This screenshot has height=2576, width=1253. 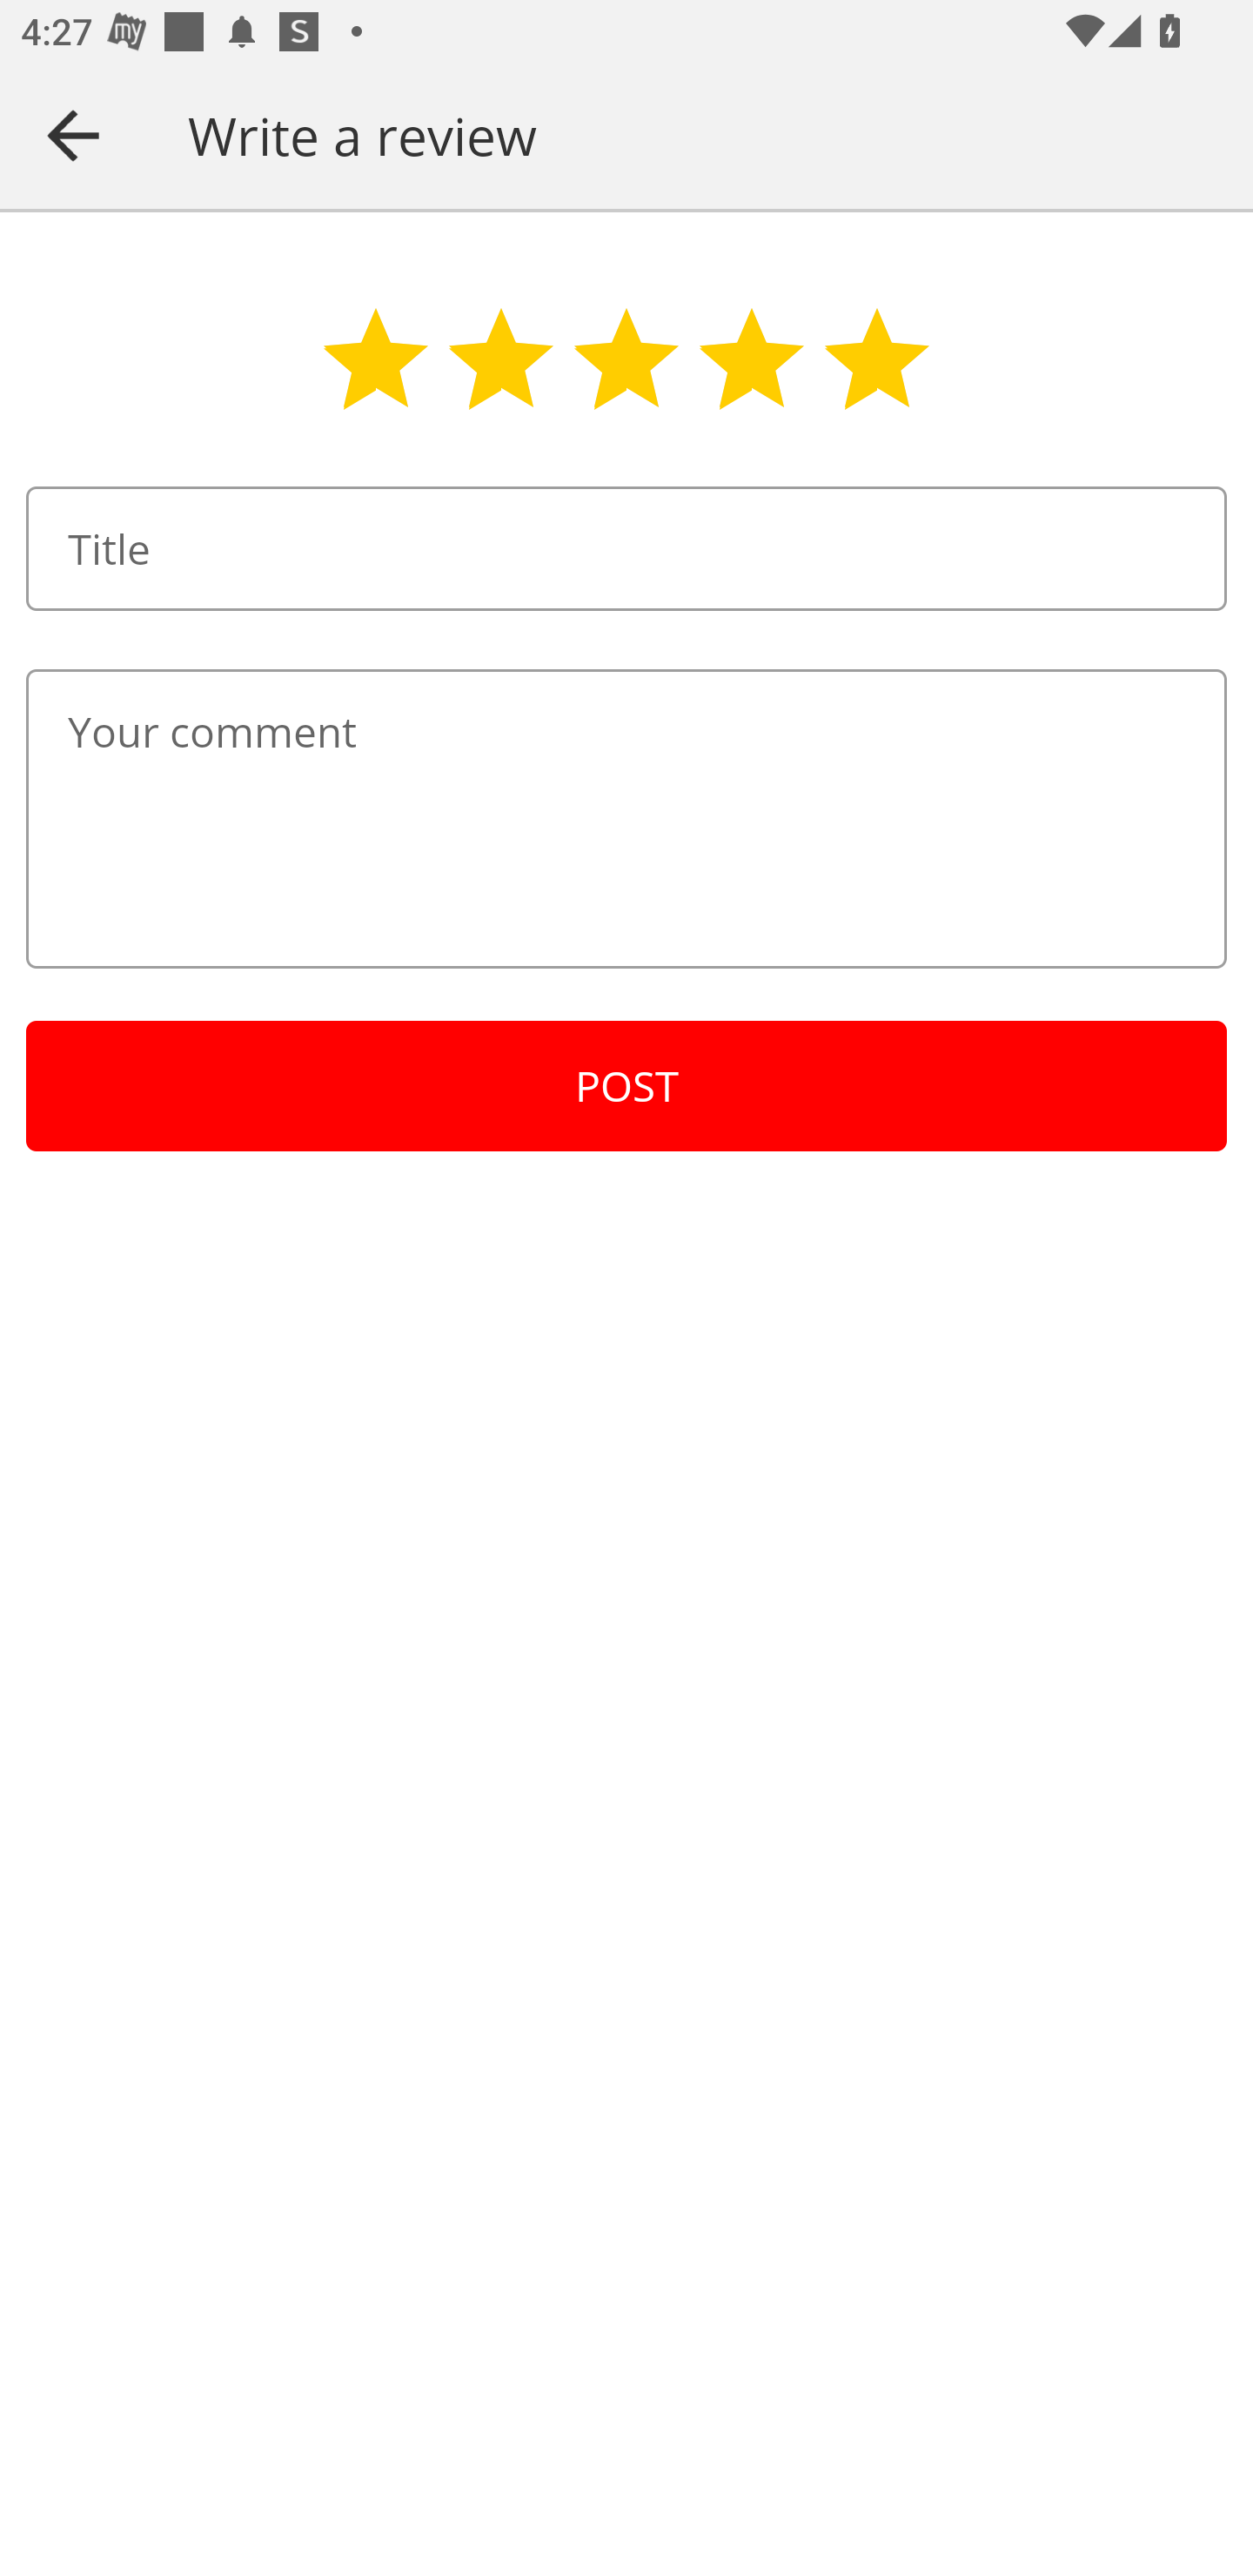 I want to click on Your comment, so click(x=626, y=818).